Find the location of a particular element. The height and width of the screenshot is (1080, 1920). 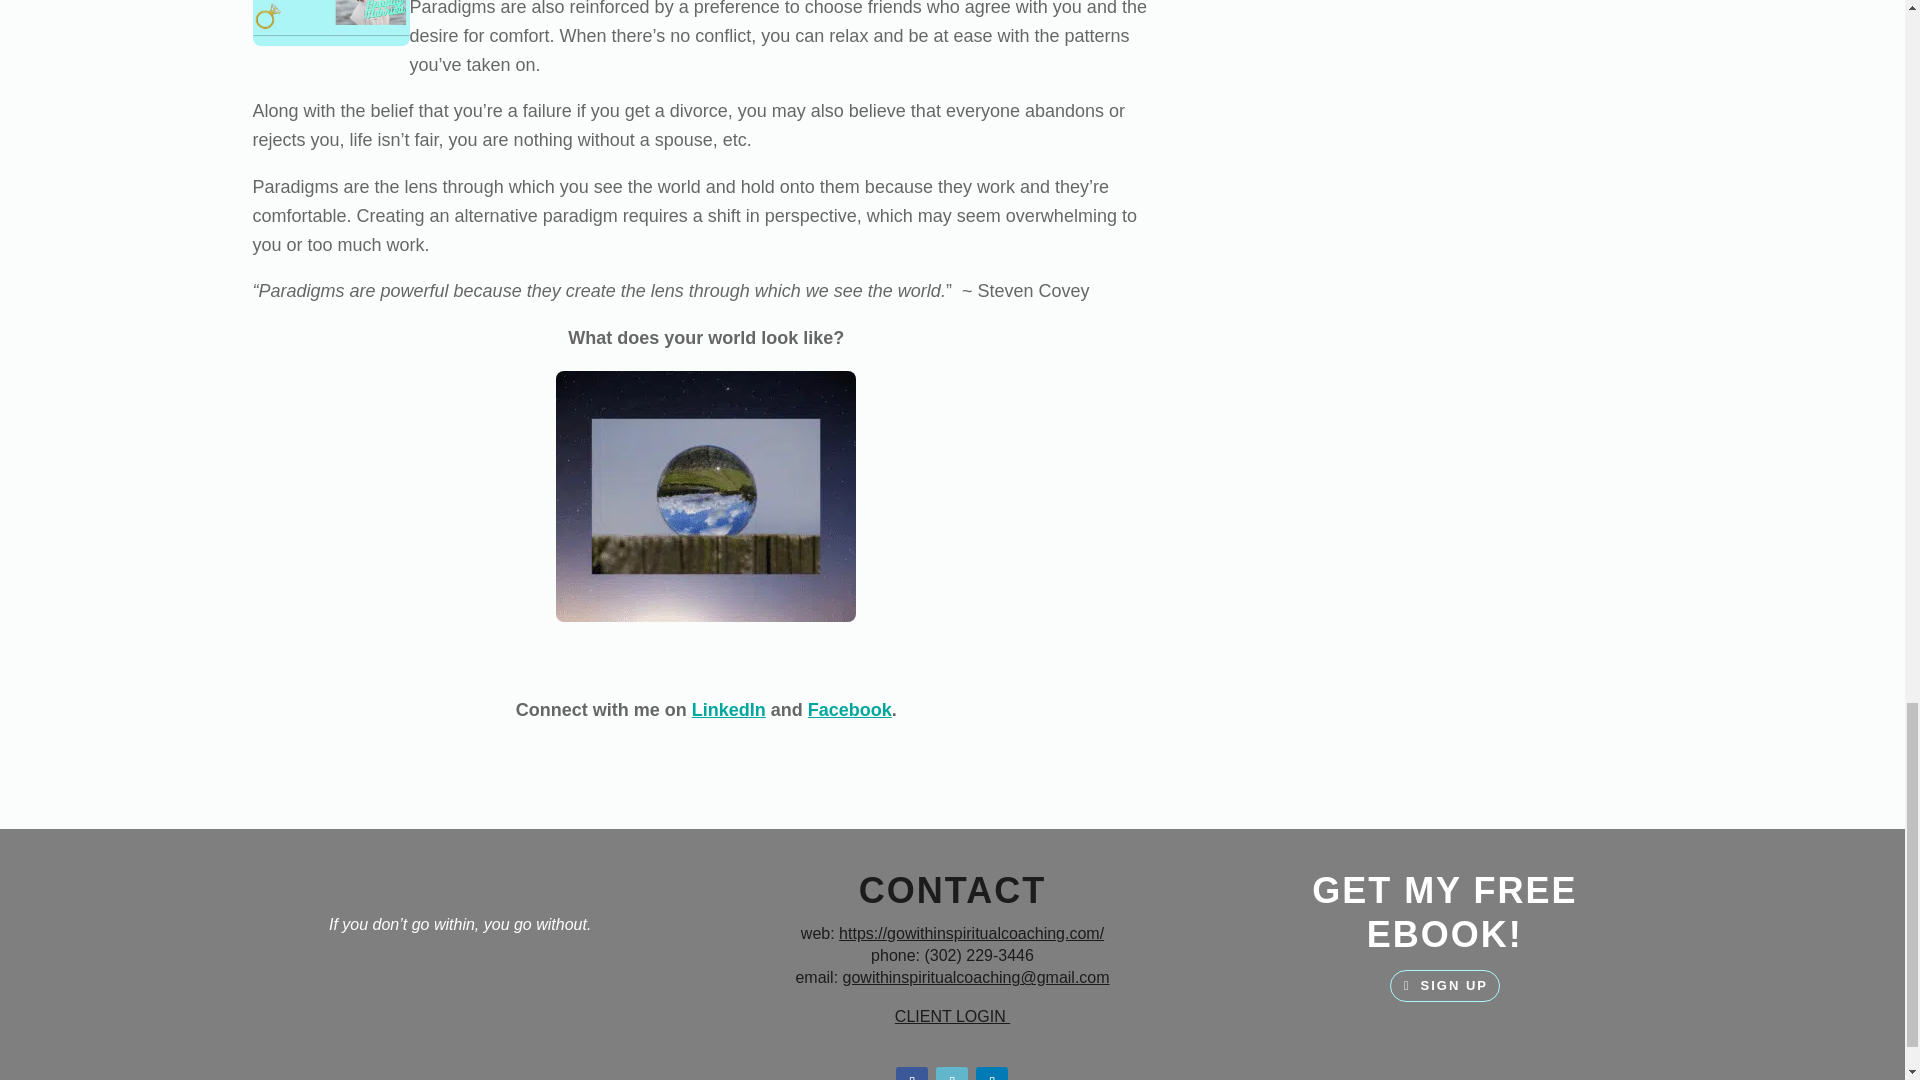

Facebook is located at coordinates (850, 710).